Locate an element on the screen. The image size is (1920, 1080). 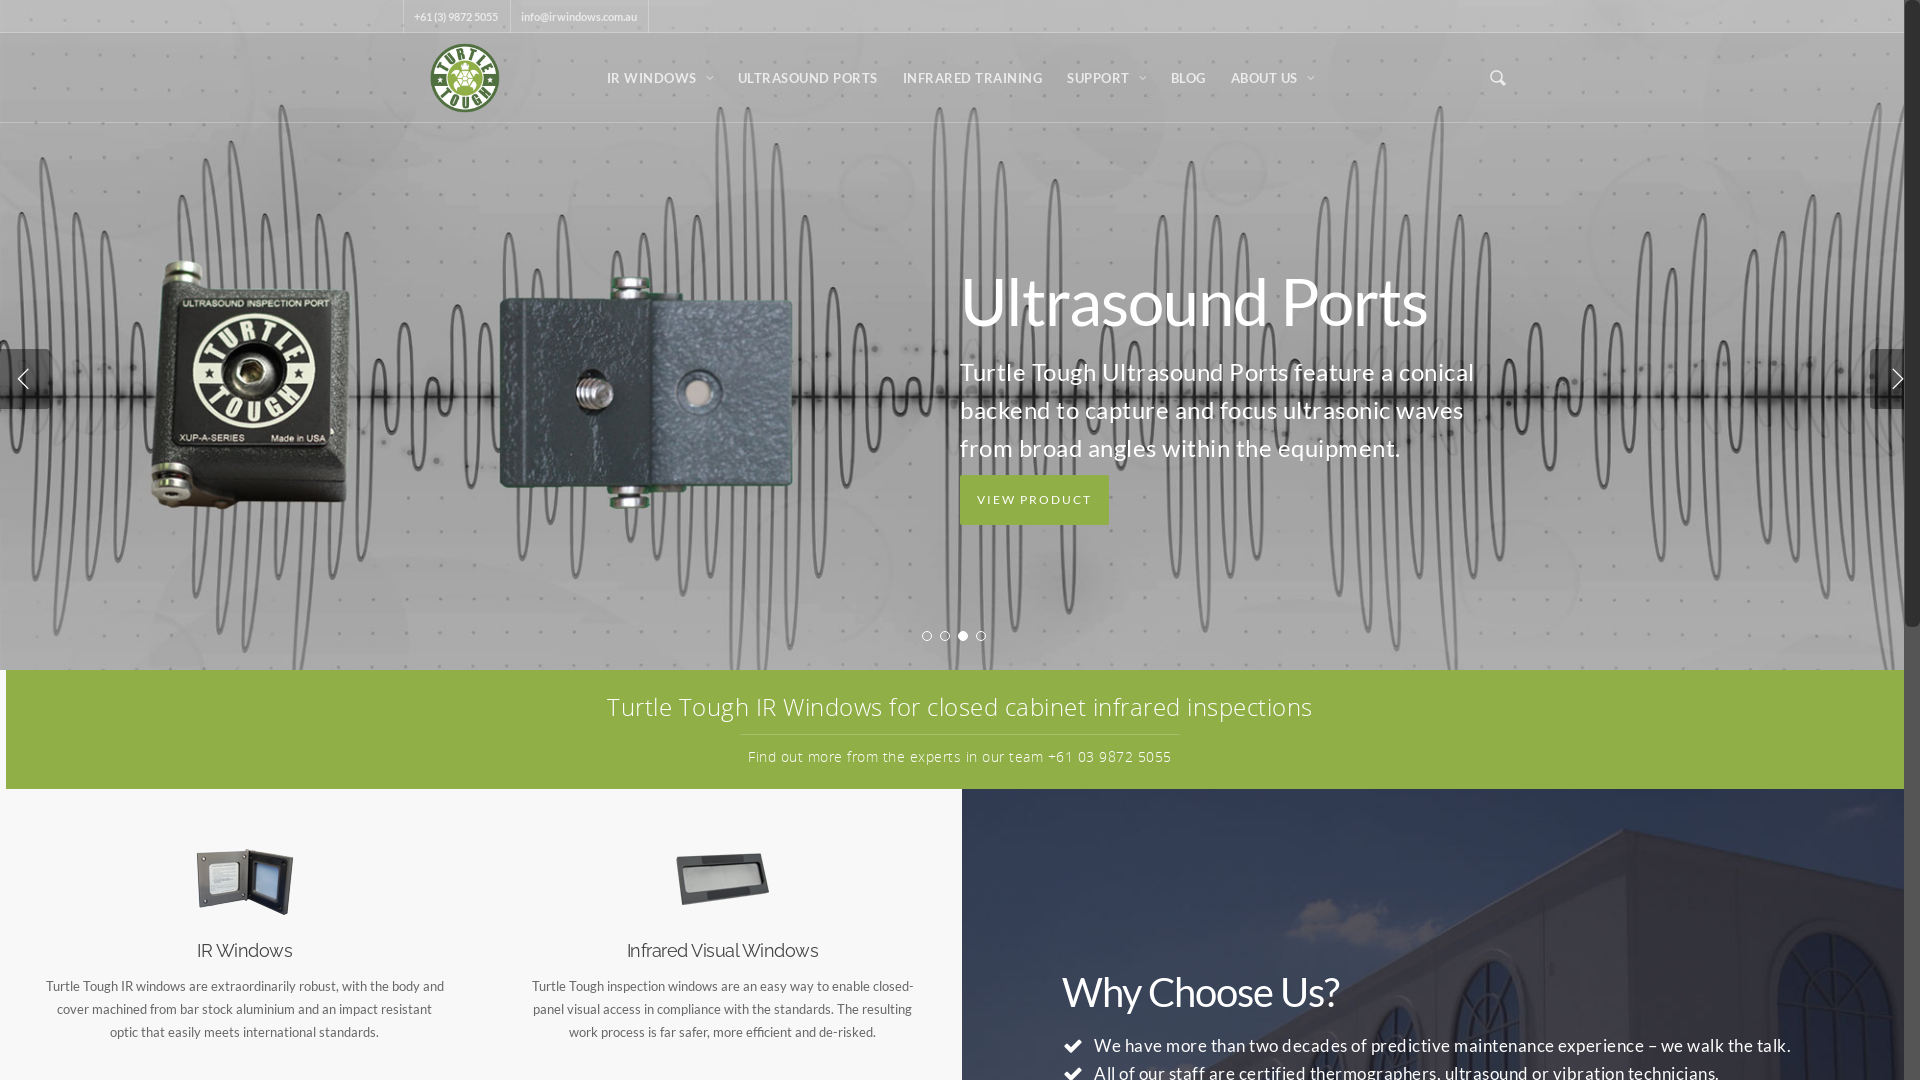
ABOUT US is located at coordinates (1272, 80).